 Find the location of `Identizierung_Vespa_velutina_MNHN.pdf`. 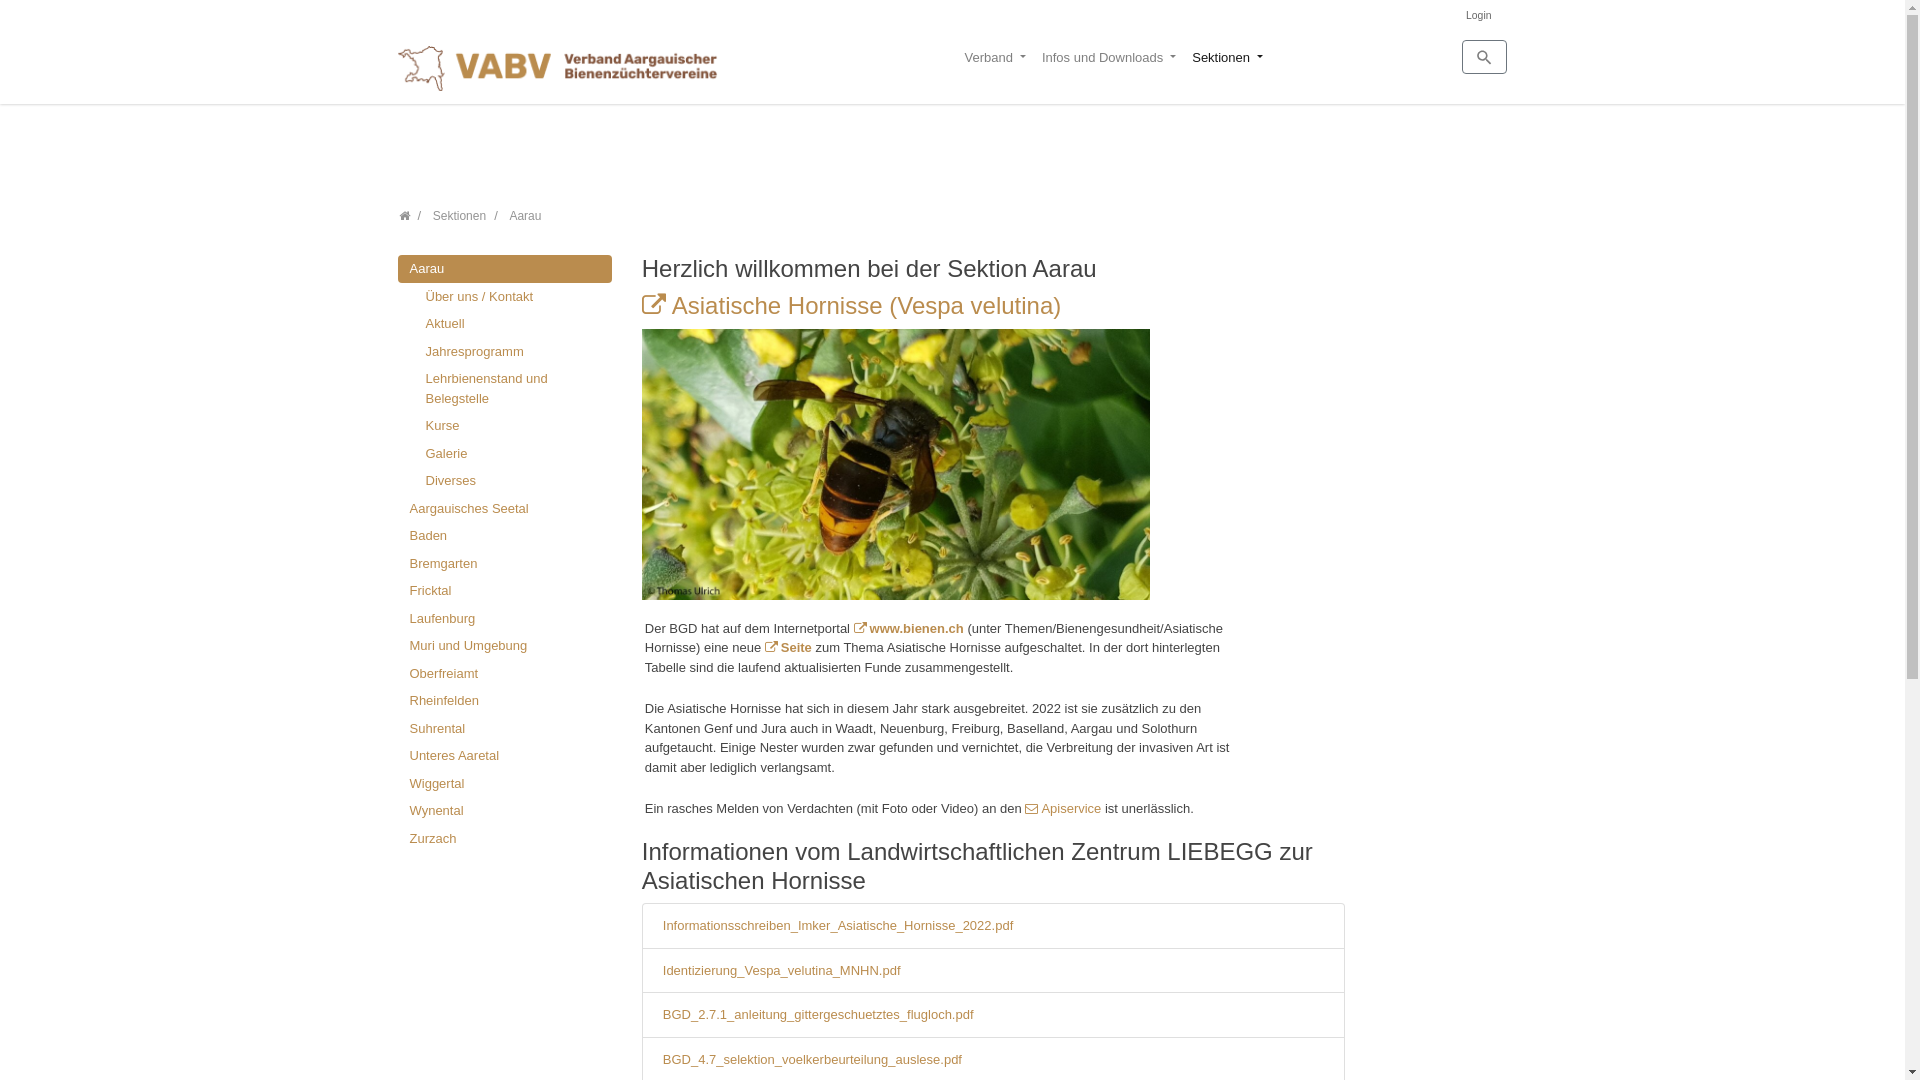

Identizierung_Vespa_velutina_MNHN.pdf is located at coordinates (994, 971).